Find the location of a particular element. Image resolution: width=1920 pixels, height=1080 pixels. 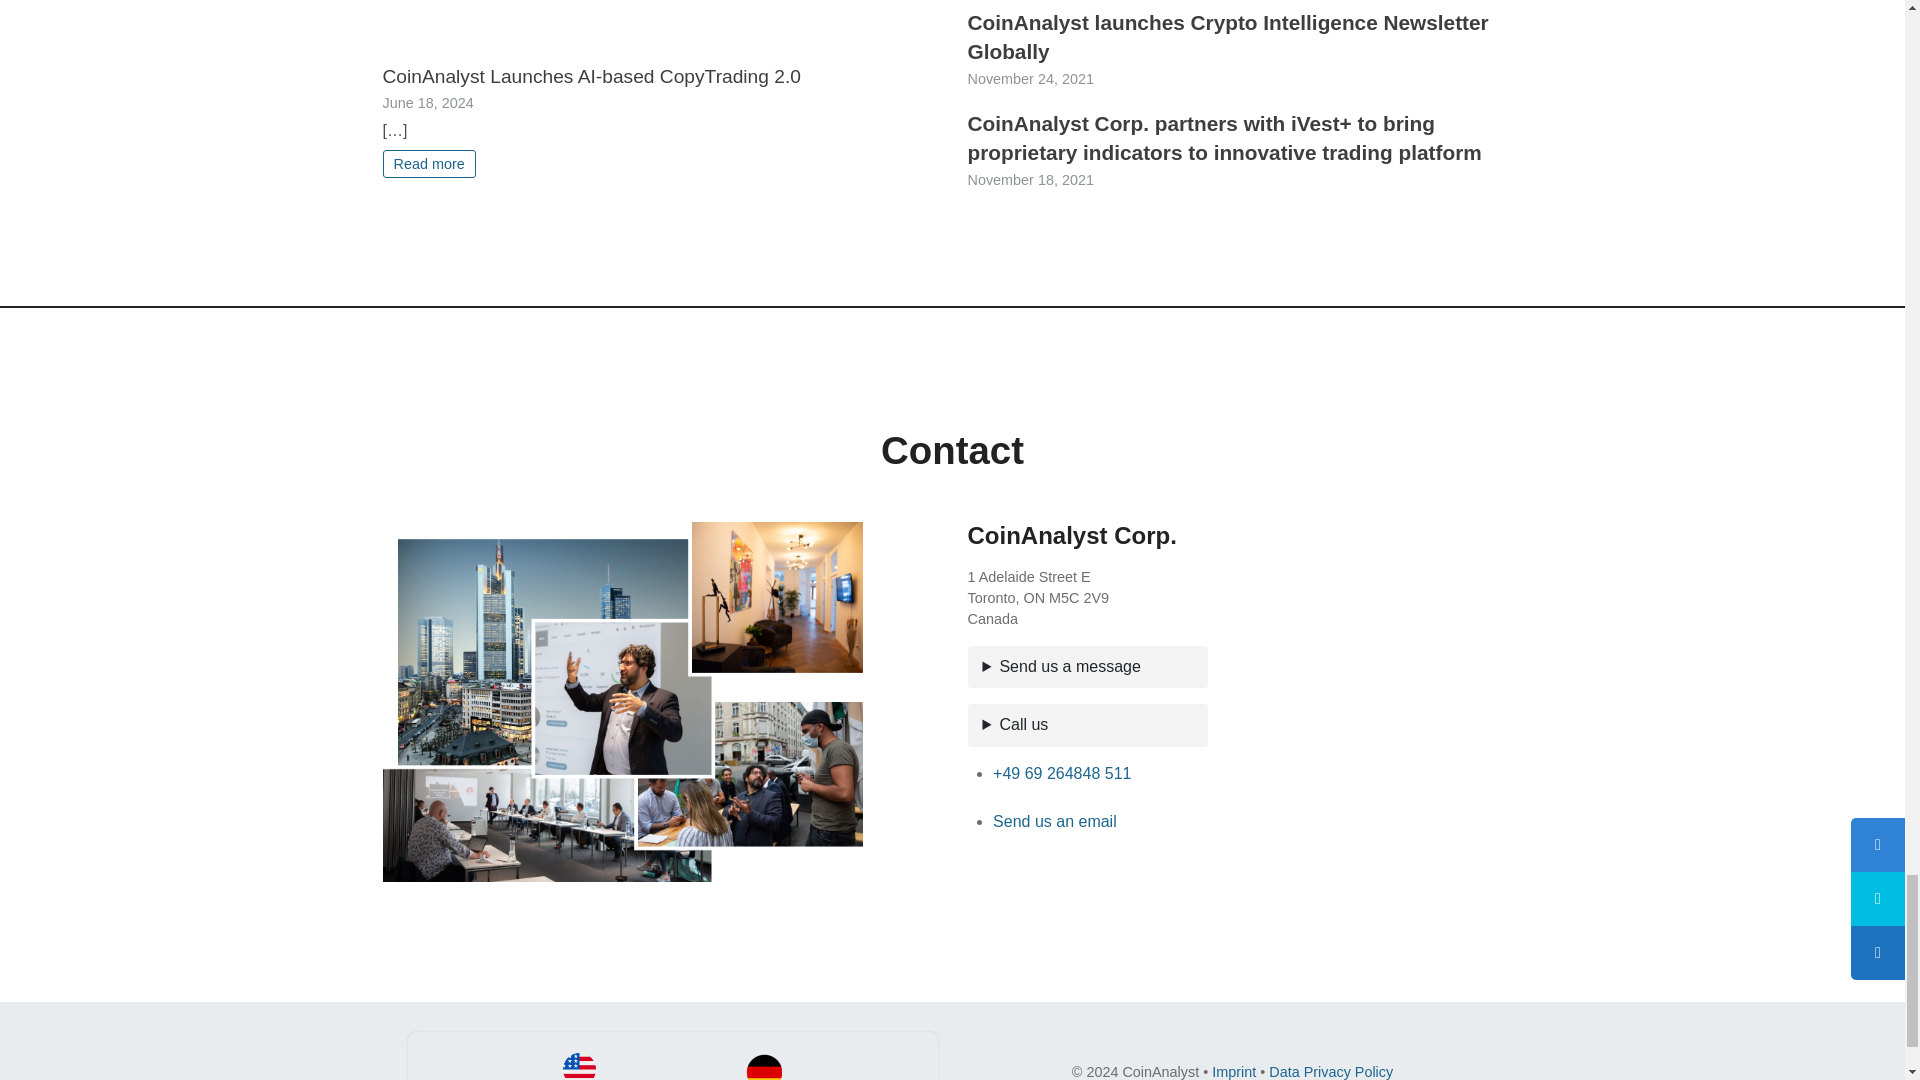

Read more is located at coordinates (428, 164).